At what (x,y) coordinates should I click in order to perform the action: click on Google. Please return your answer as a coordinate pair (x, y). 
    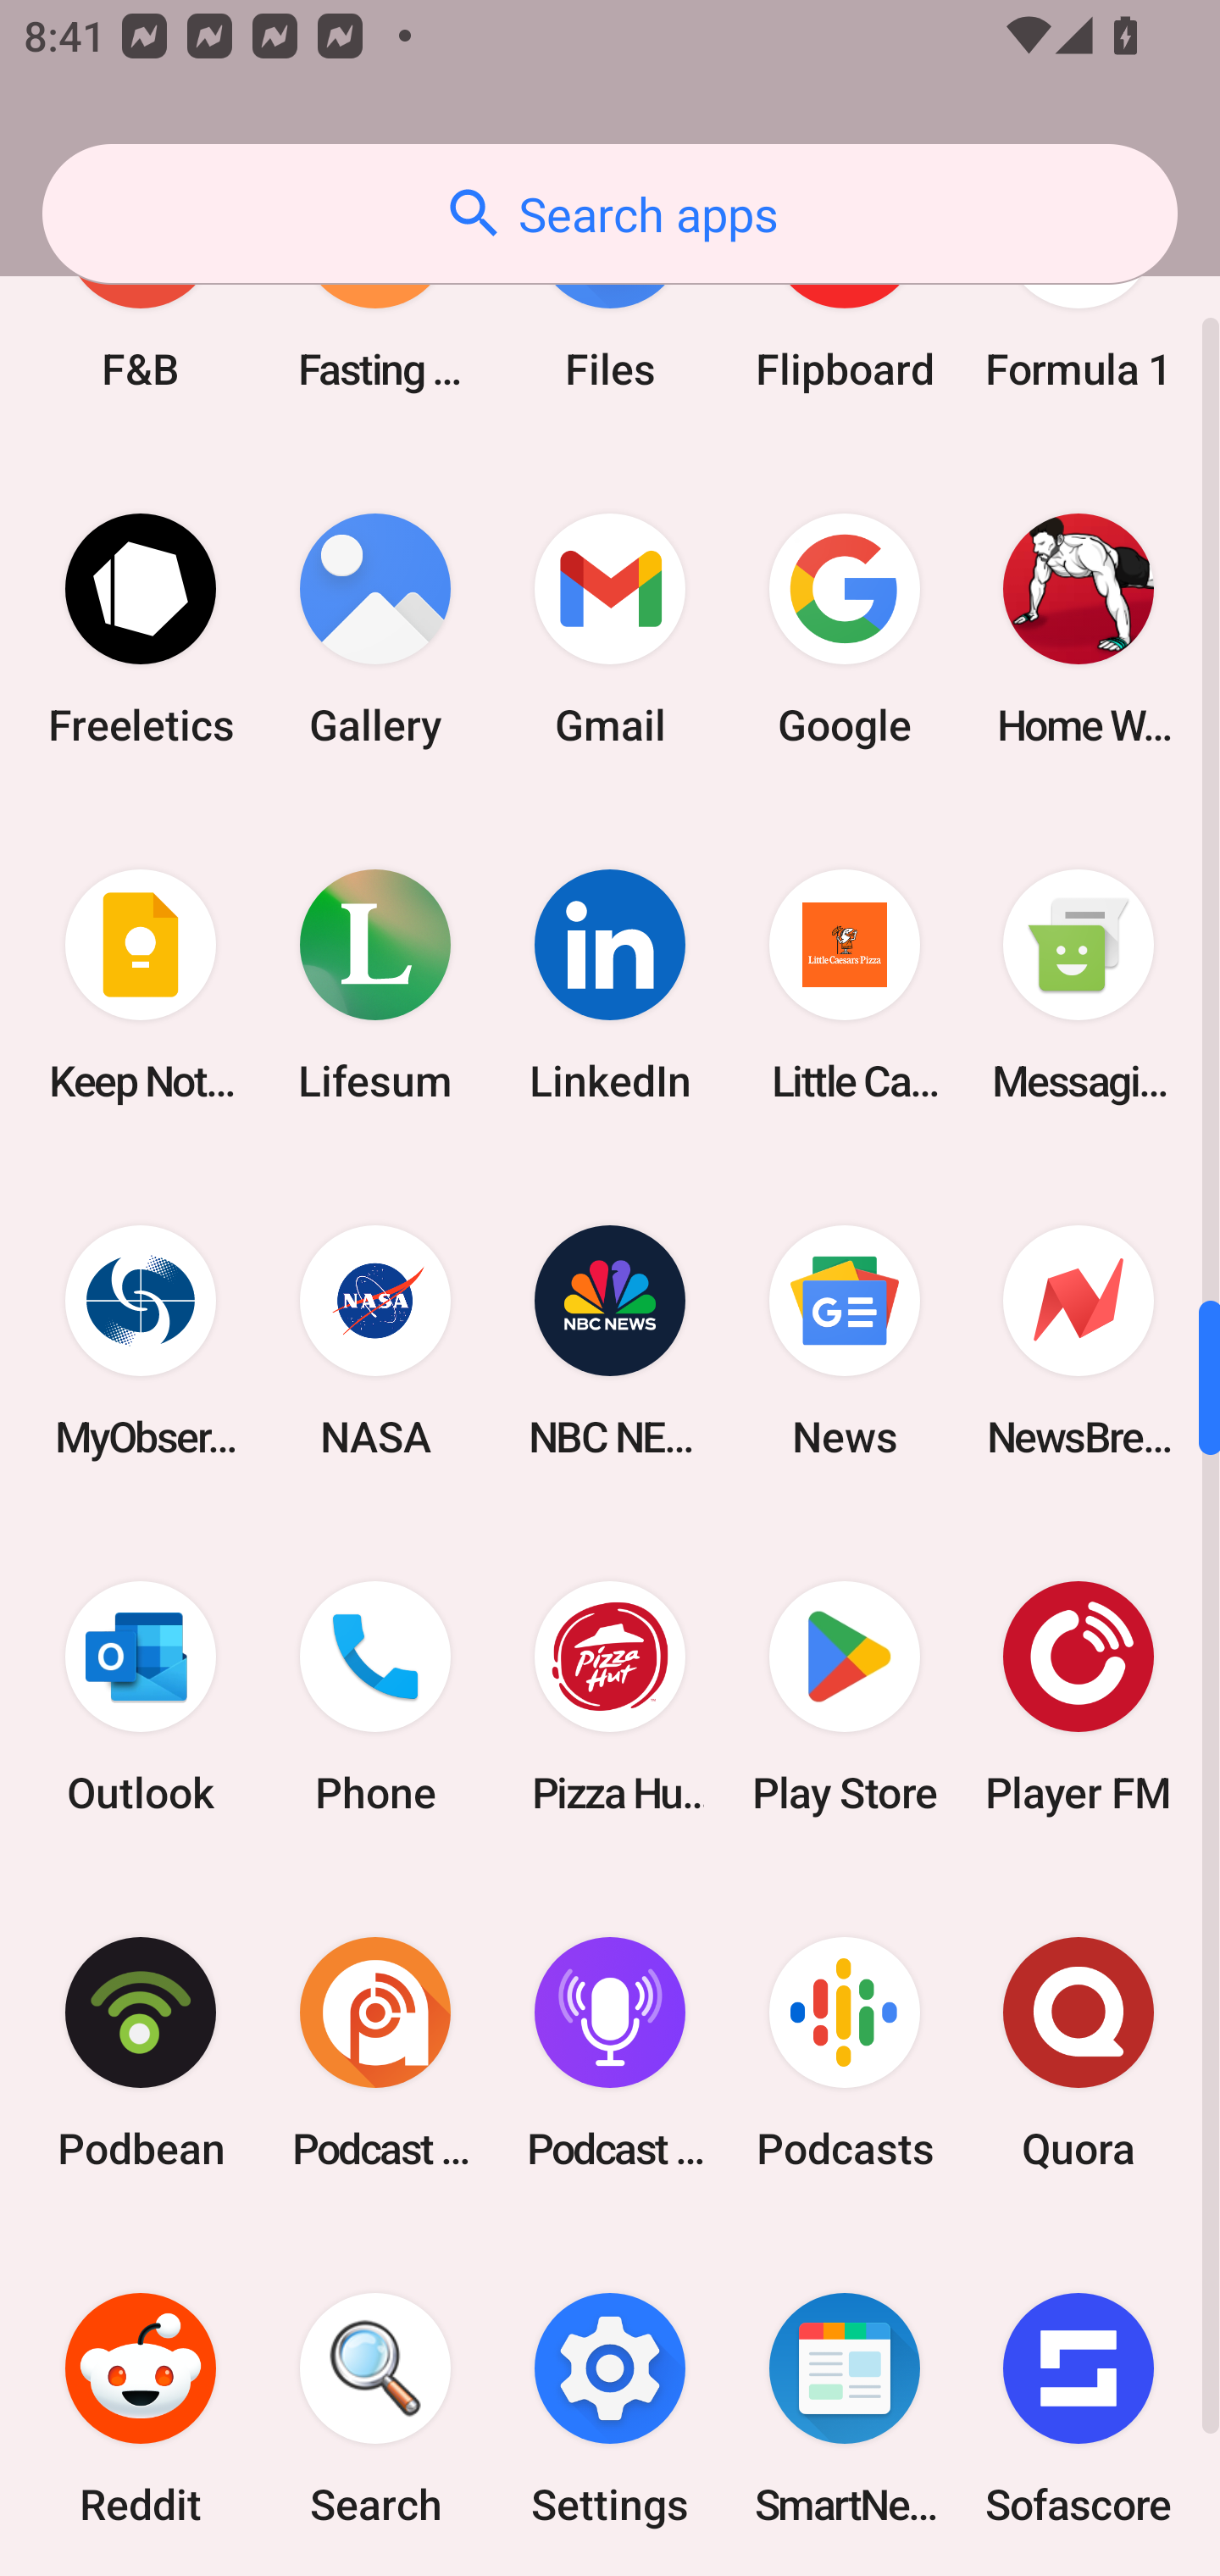
    Looking at the image, I should click on (844, 629).